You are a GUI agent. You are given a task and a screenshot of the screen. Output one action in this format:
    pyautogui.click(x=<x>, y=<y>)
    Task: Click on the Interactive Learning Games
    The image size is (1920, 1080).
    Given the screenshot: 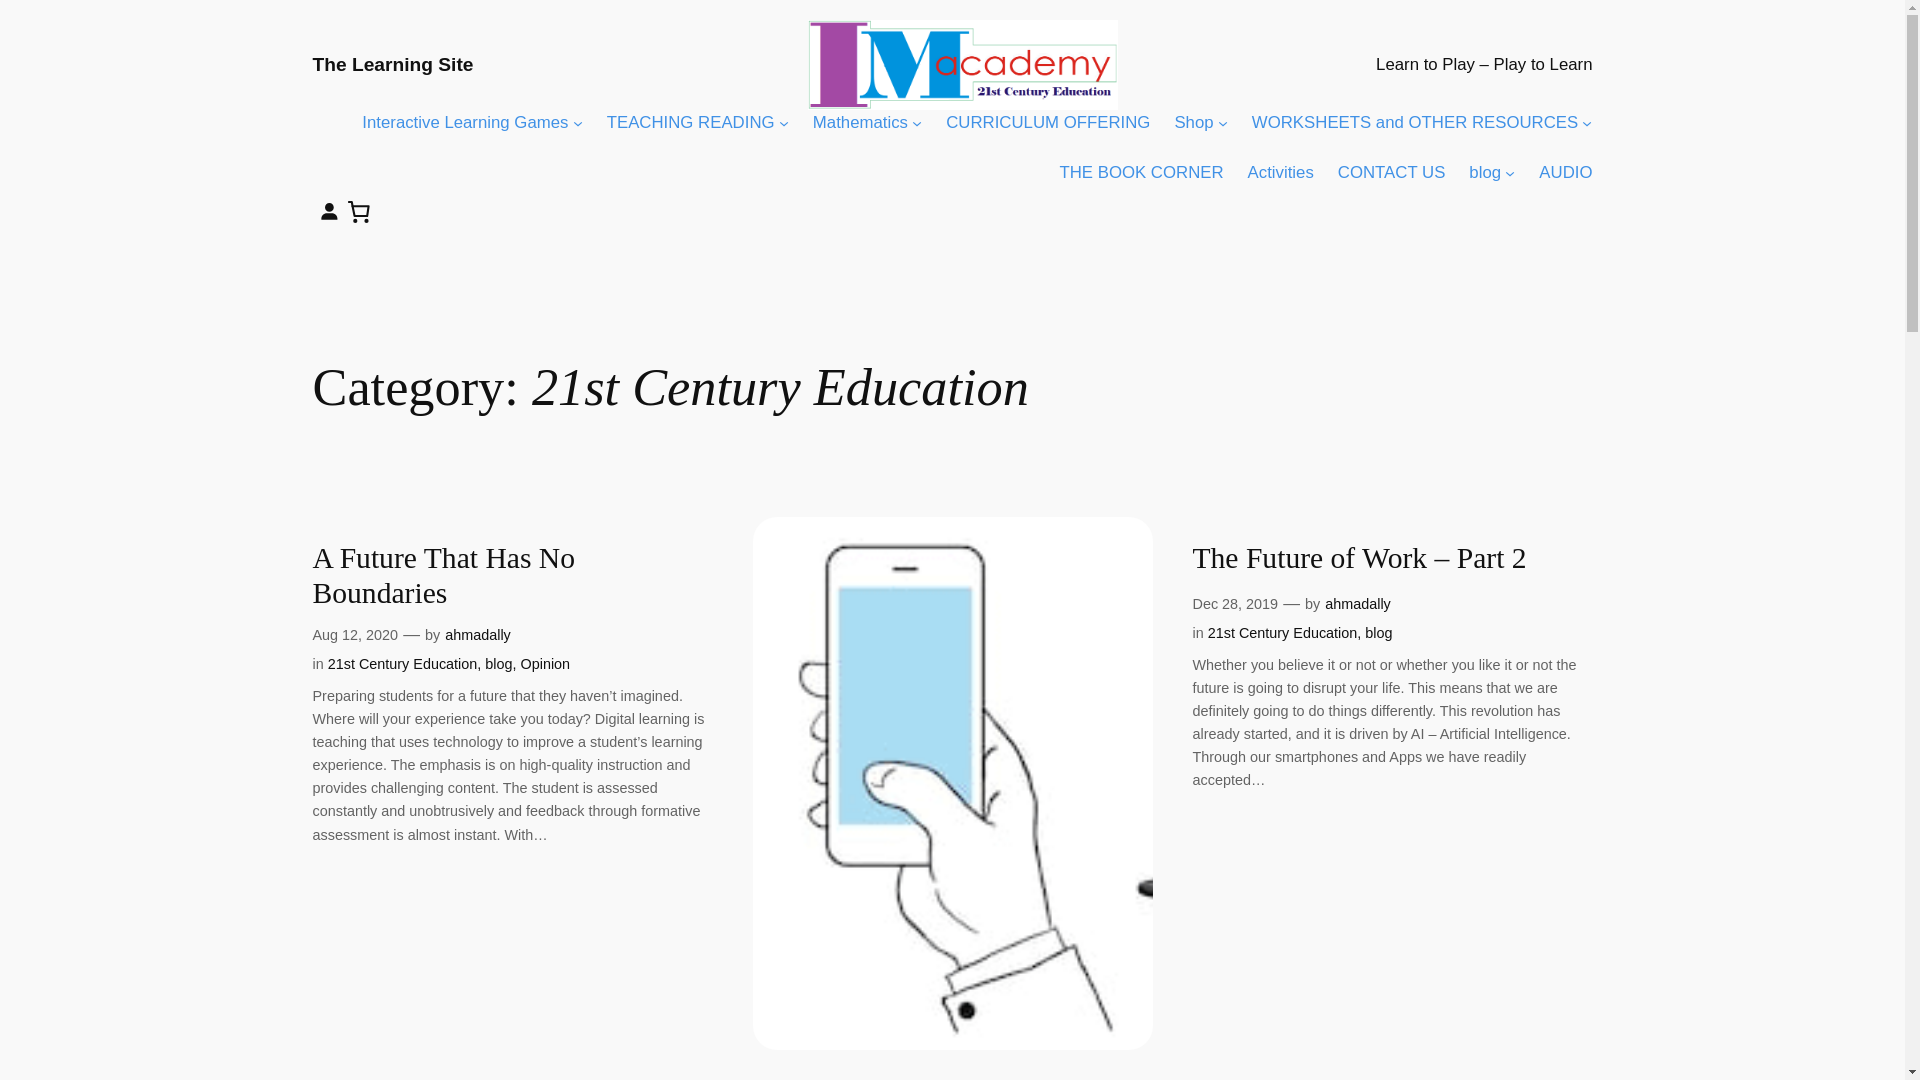 What is the action you would take?
    pyautogui.click(x=465, y=123)
    